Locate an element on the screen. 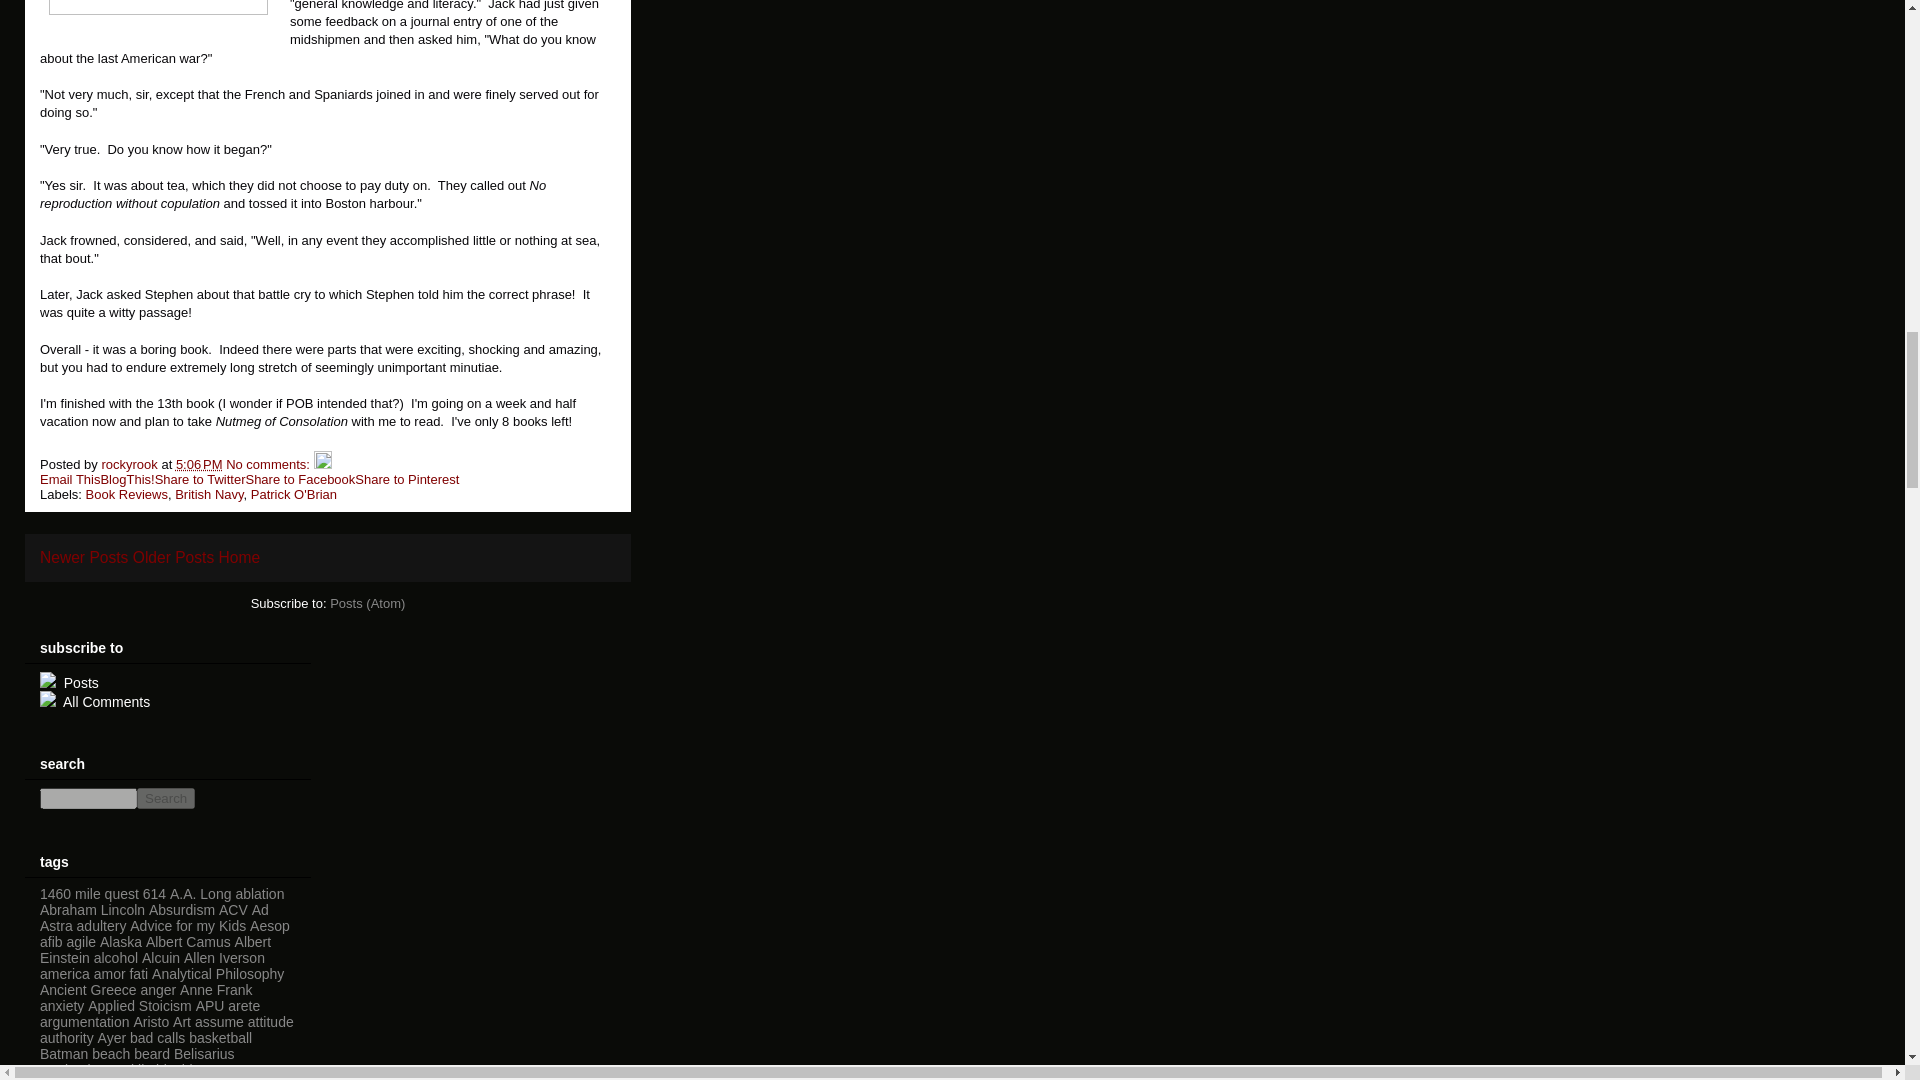  author profile is located at coordinates (131, 464).